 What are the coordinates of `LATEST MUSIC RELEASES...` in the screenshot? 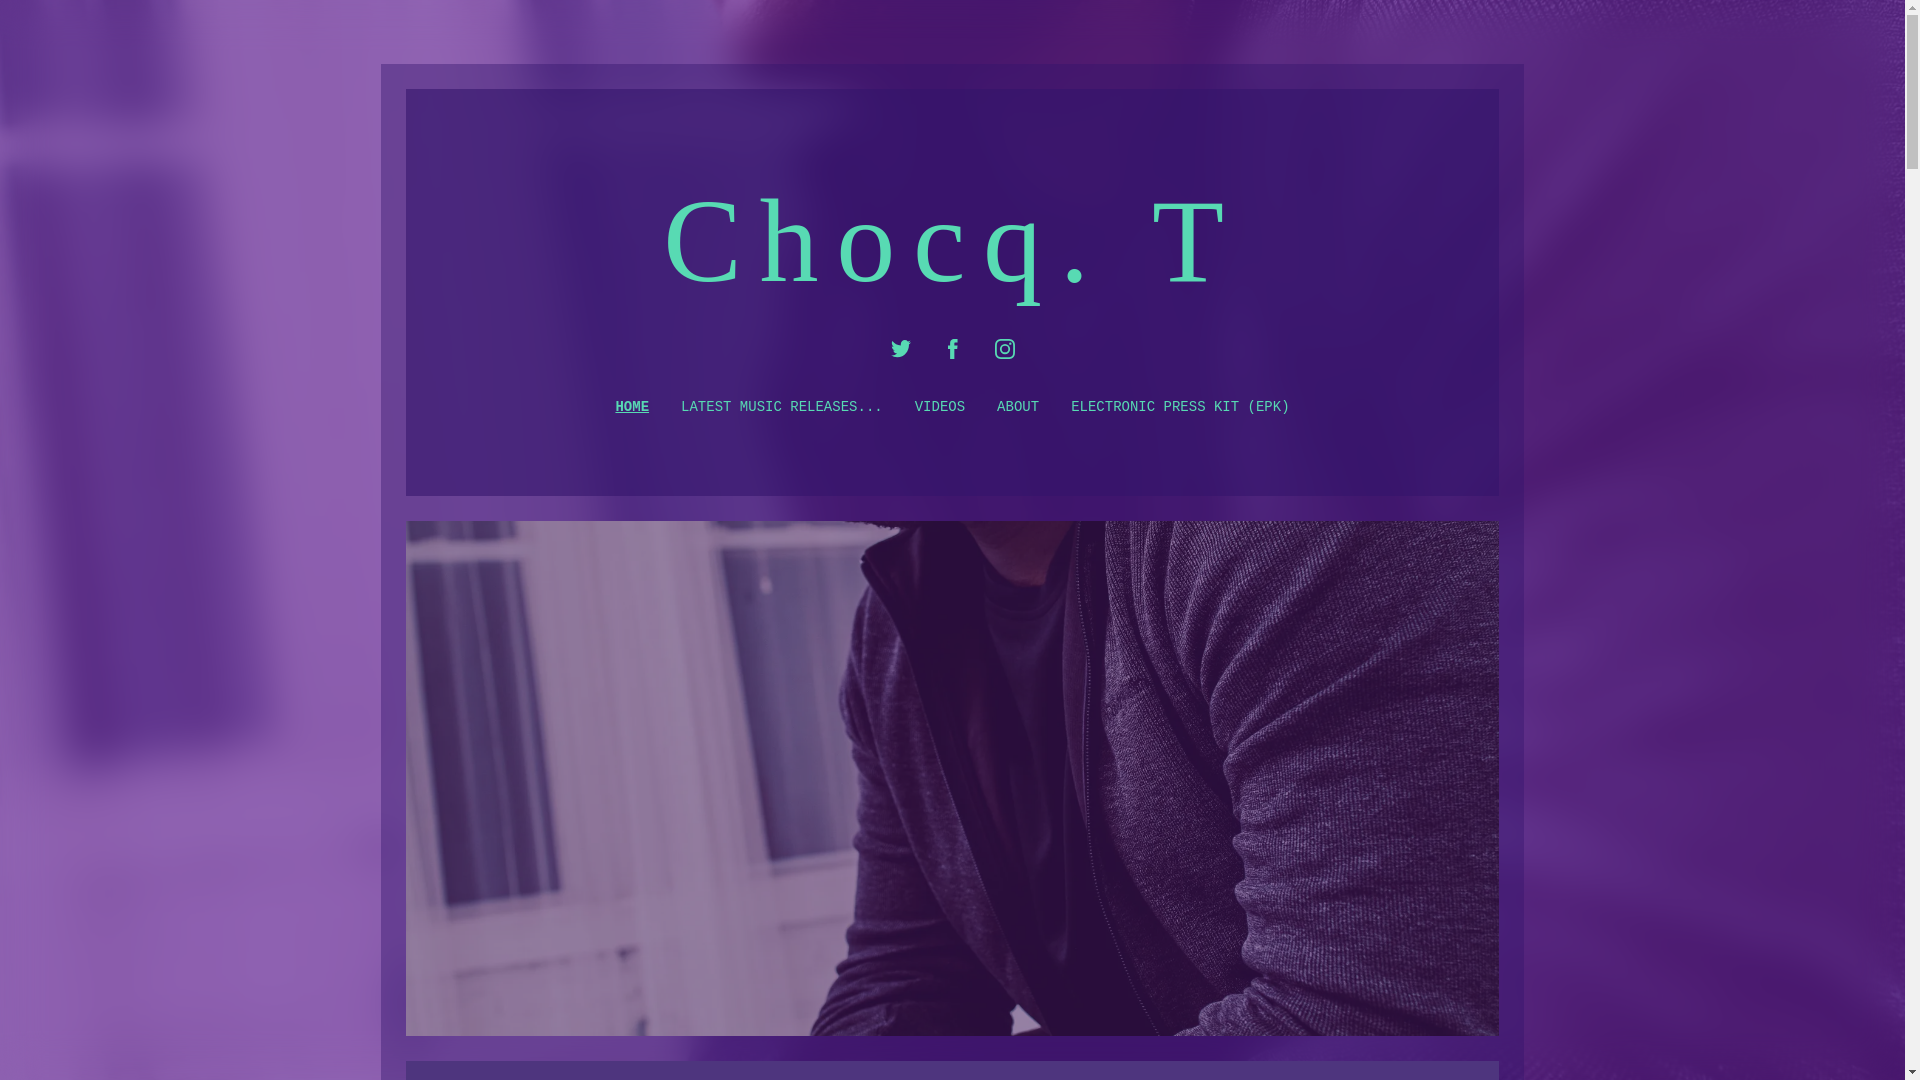 It's located at (782, 407).